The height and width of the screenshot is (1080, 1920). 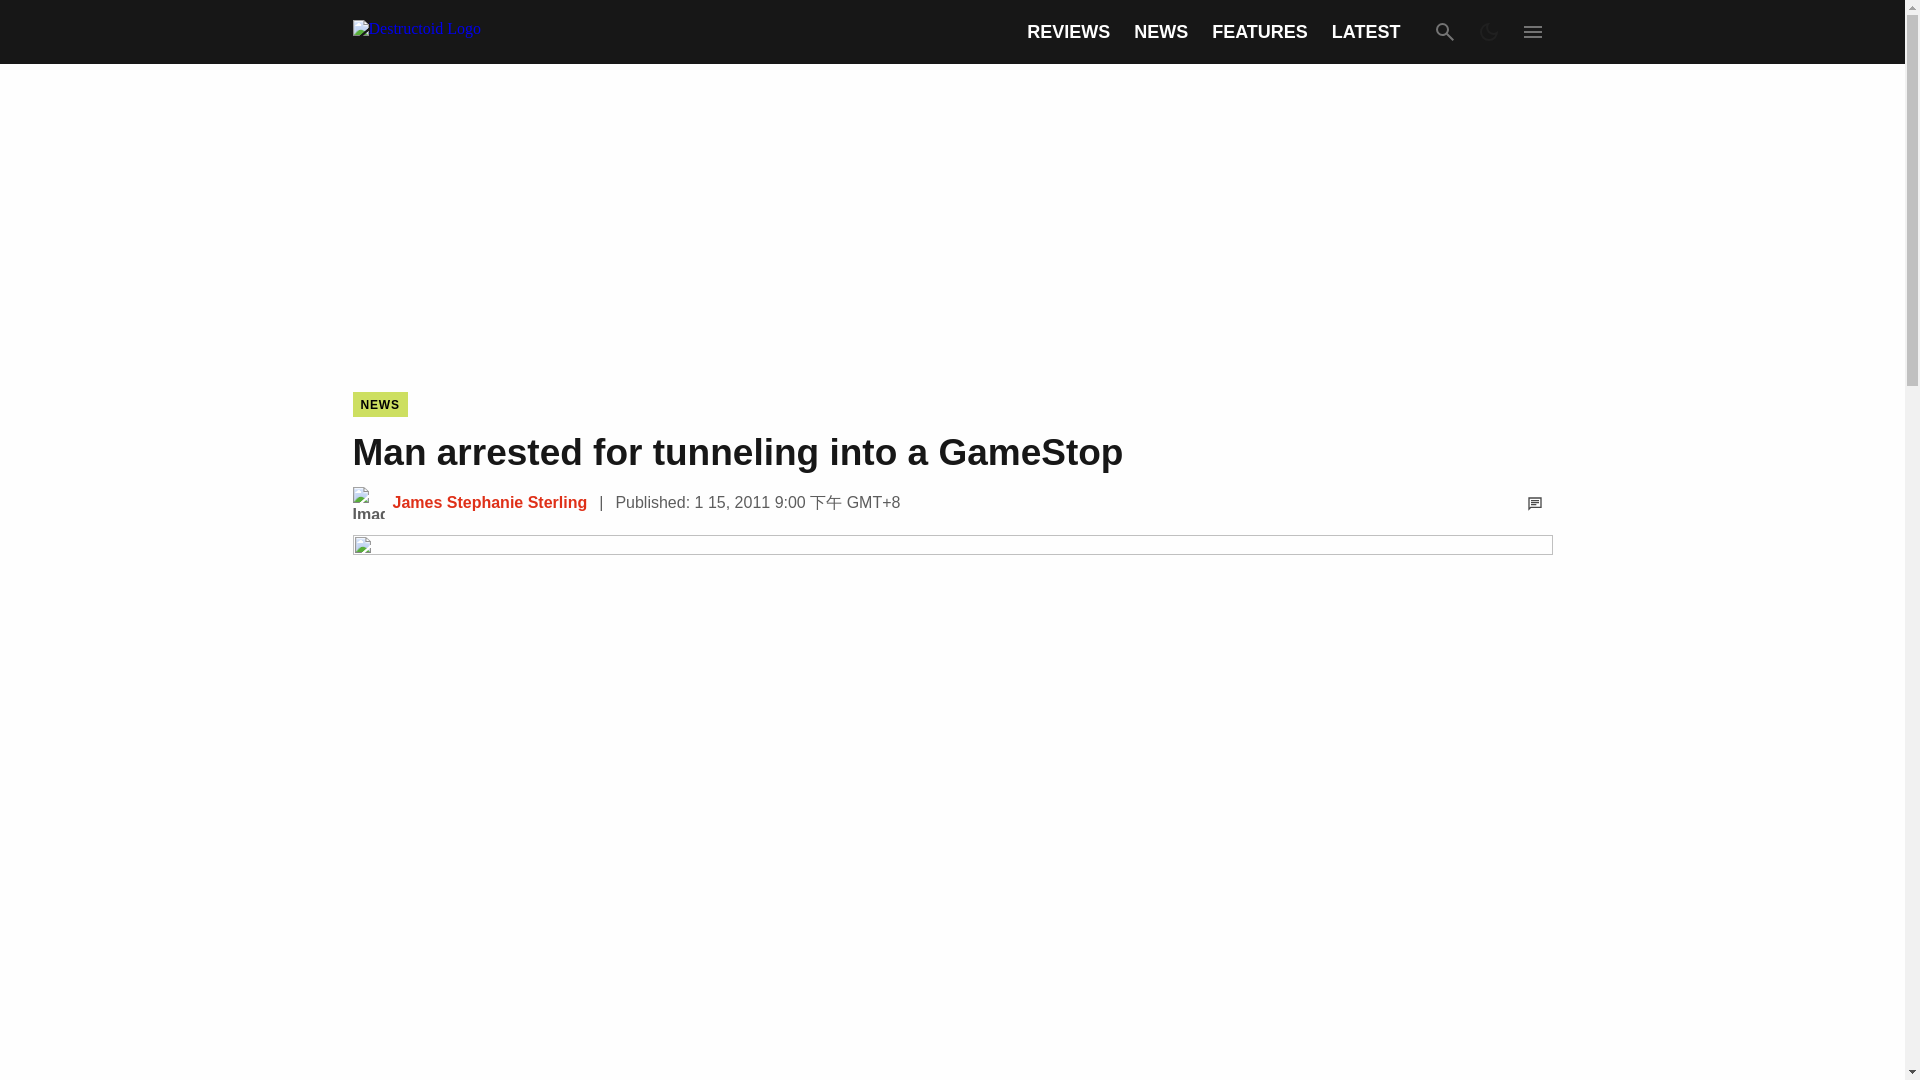 What do you see at coordinates (1068, 32) in the screenshot?
I see `REVIEWS` at bounding box center [1068, 32].